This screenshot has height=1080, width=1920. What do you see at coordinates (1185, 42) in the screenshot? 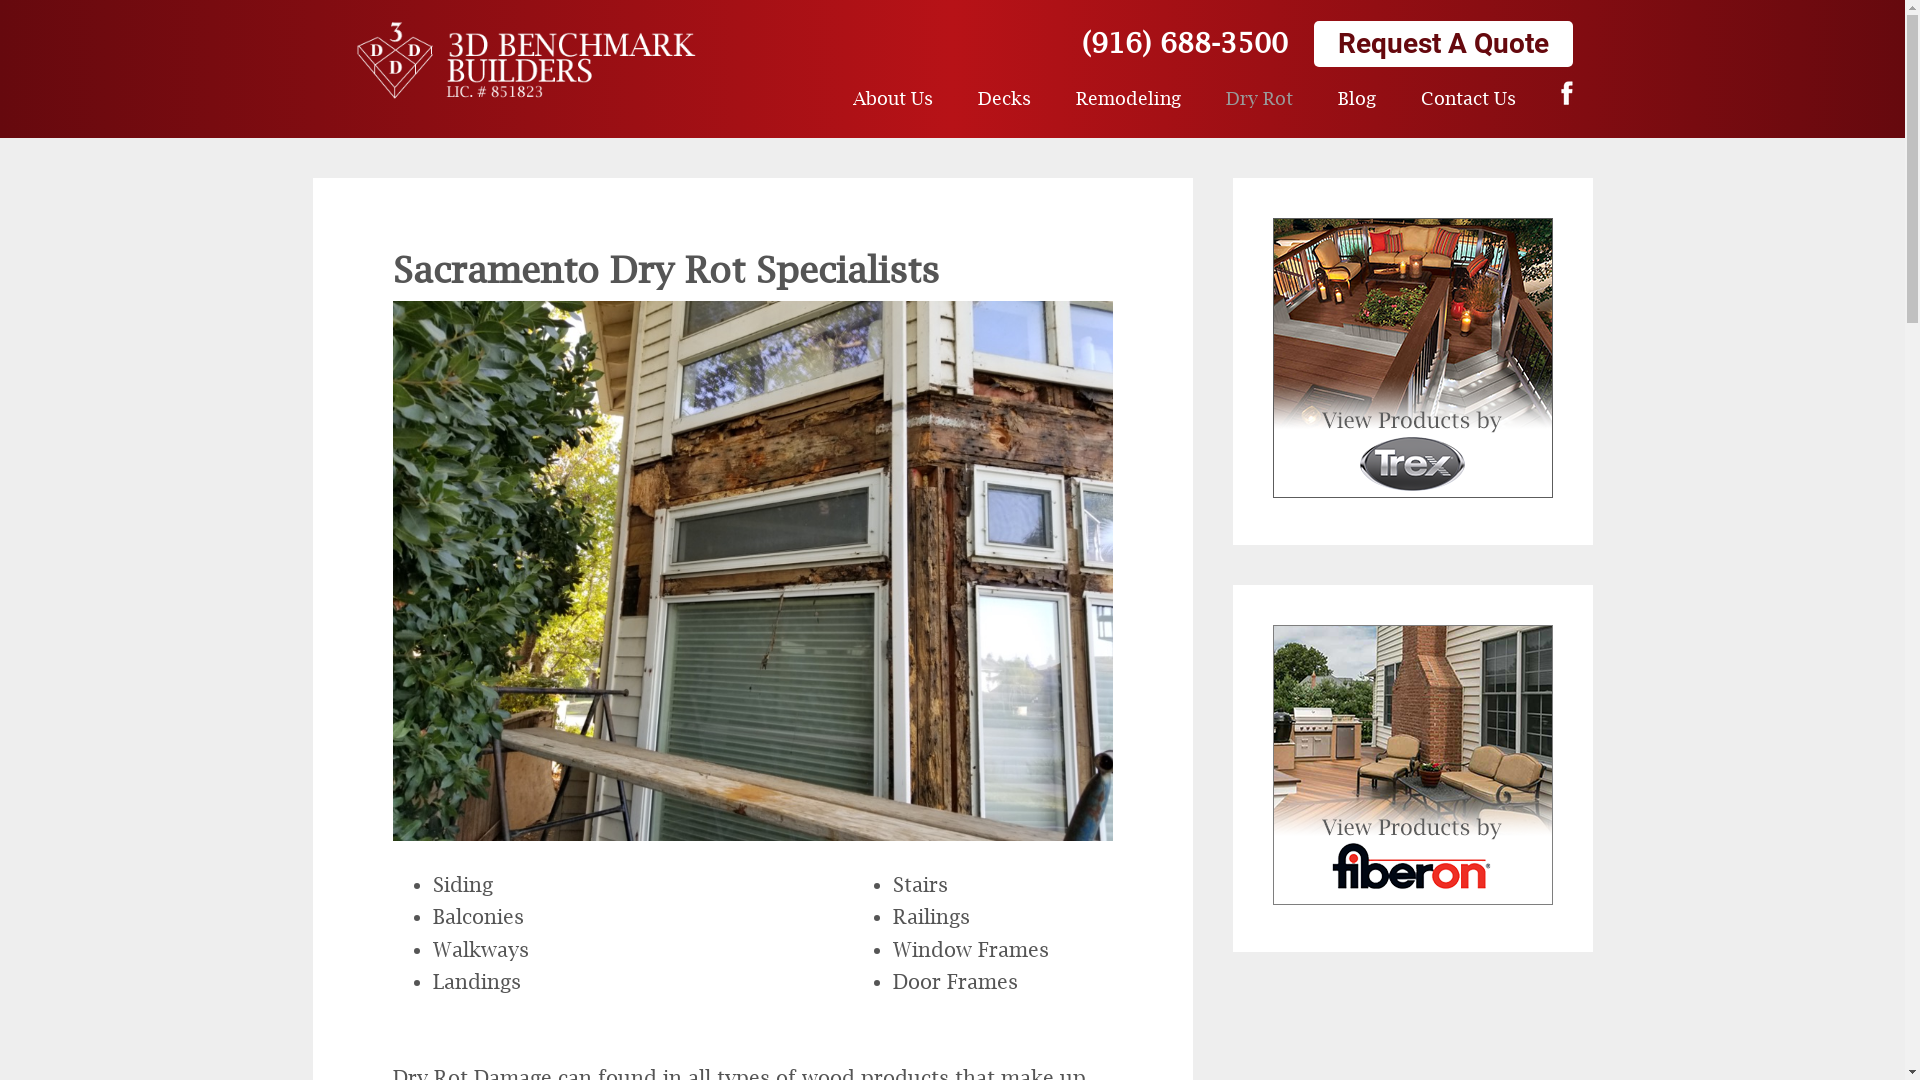
I see `(916) 688-3500` at bounding box center [1185, 42].